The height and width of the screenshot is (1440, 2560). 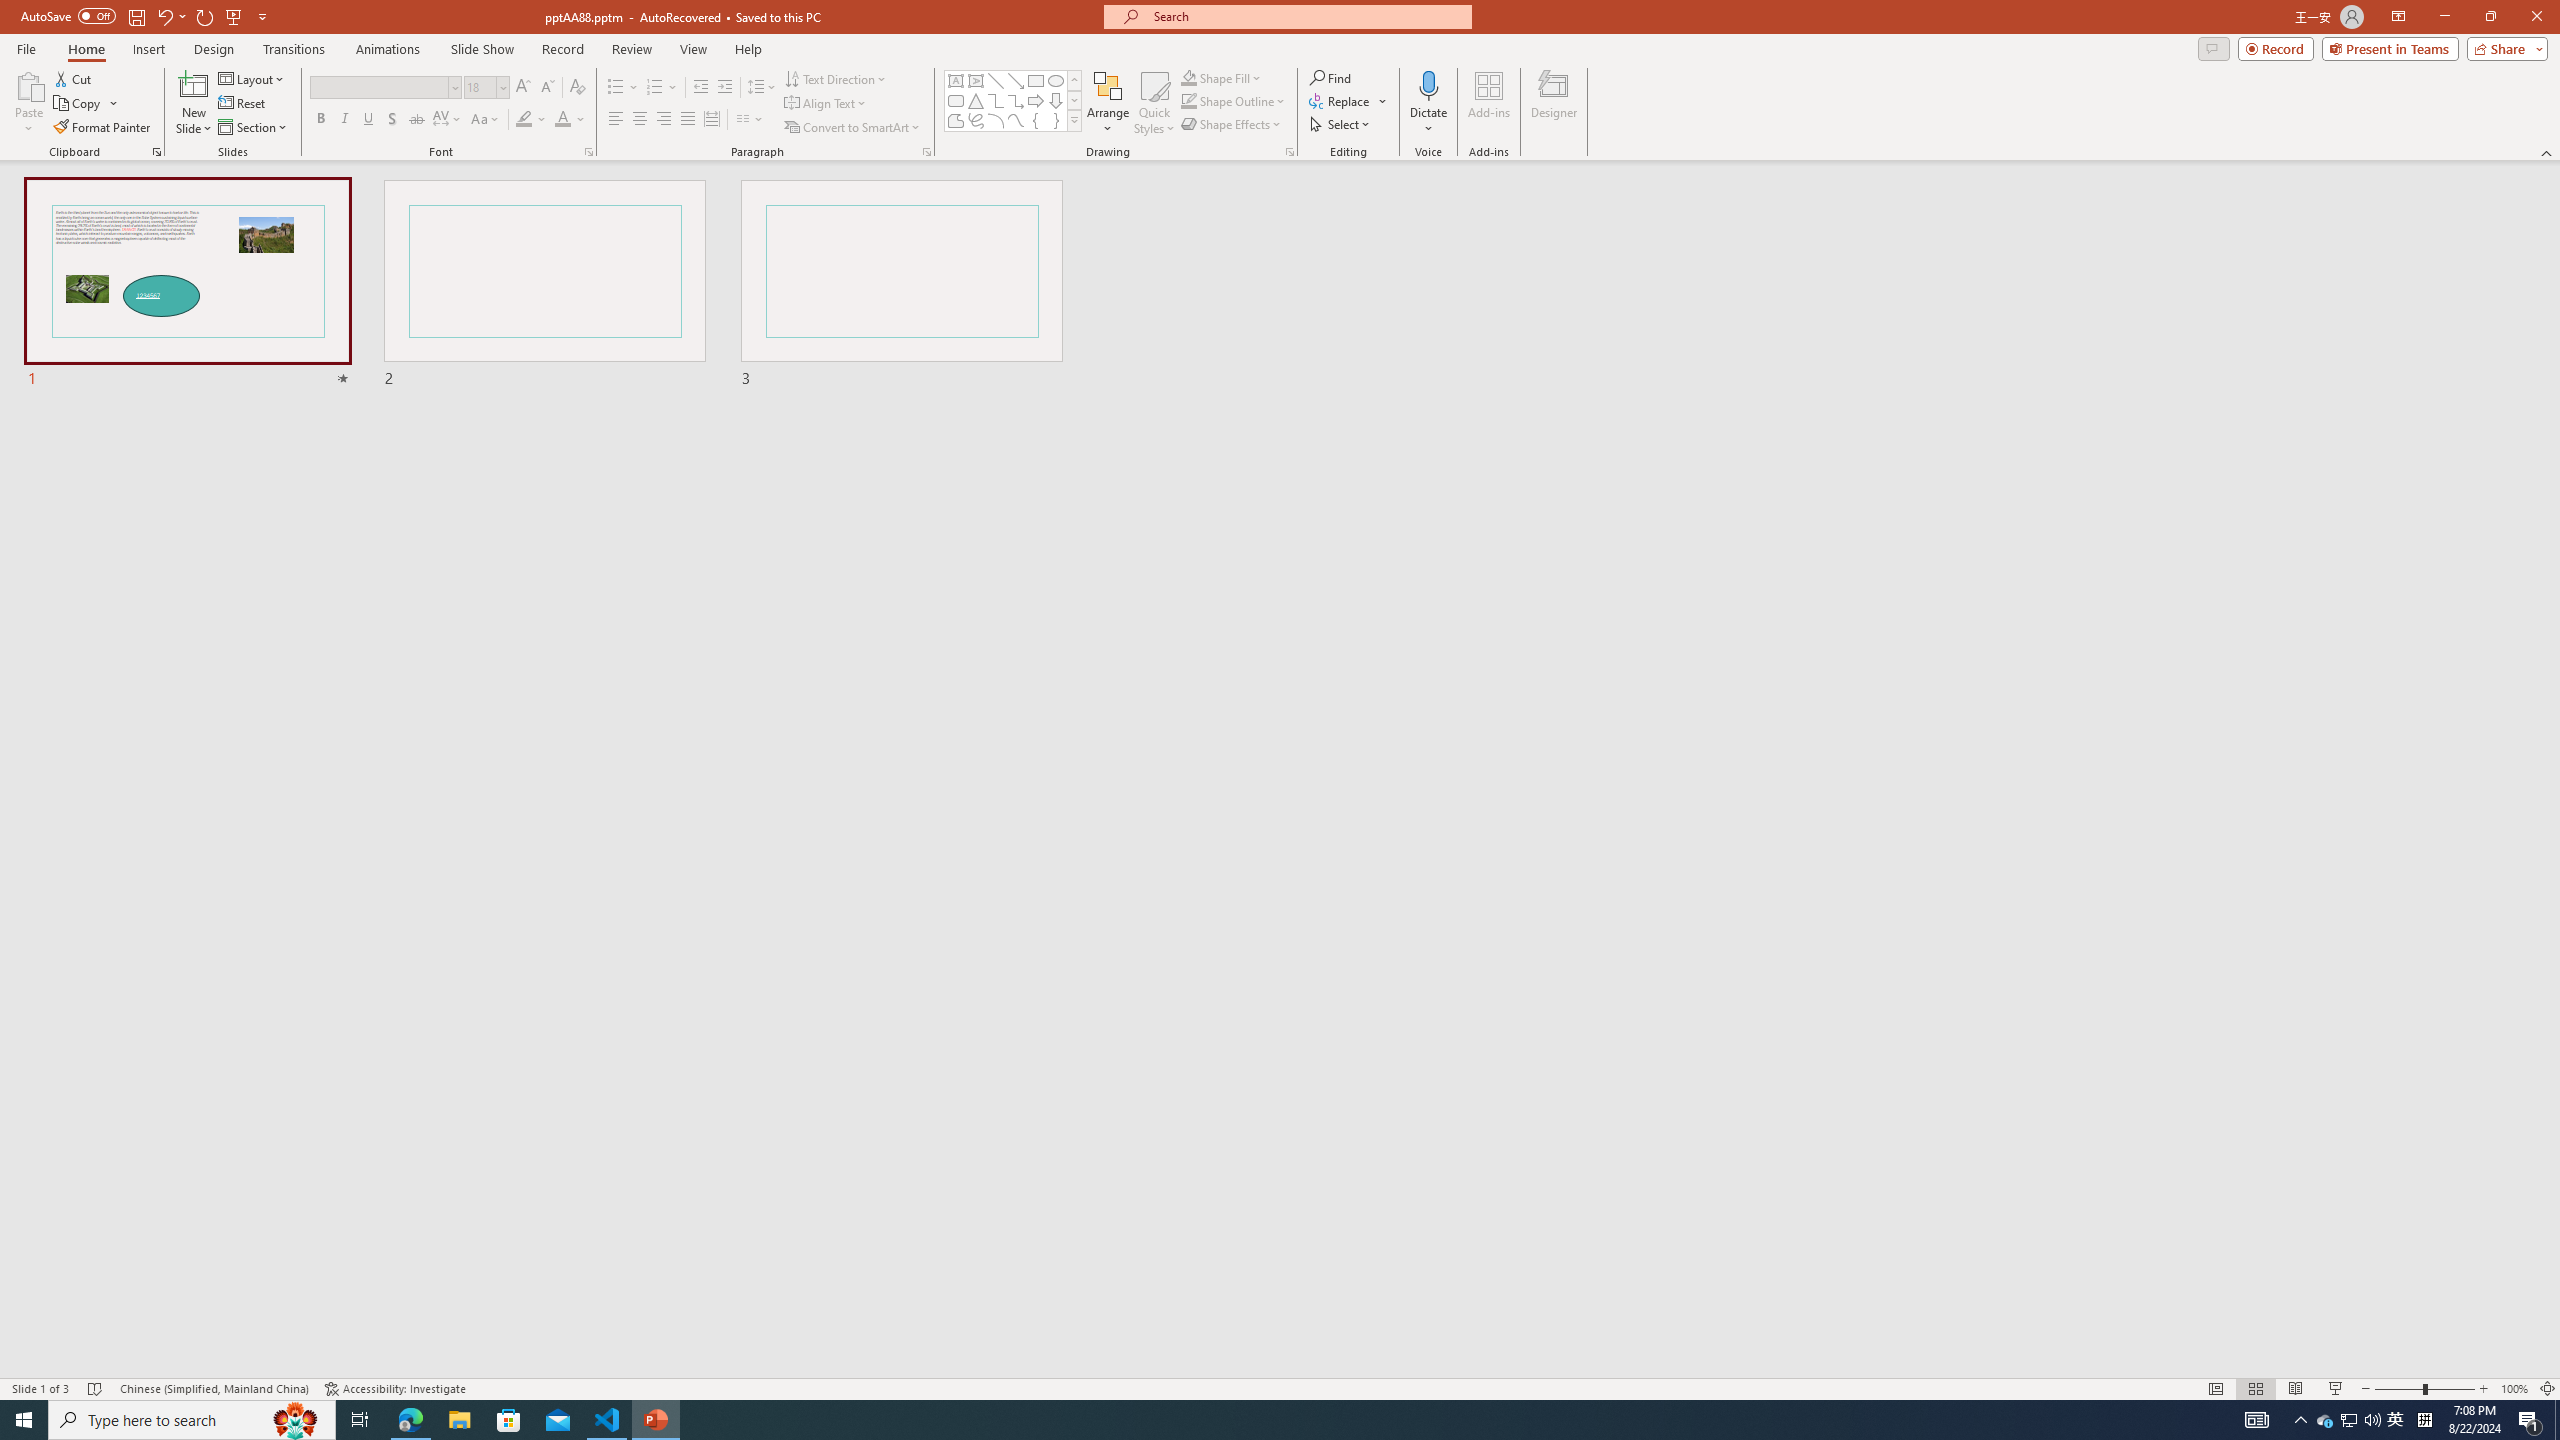 I want to click on Class: MsoCommandBar, so click(x=1280, y=1388).